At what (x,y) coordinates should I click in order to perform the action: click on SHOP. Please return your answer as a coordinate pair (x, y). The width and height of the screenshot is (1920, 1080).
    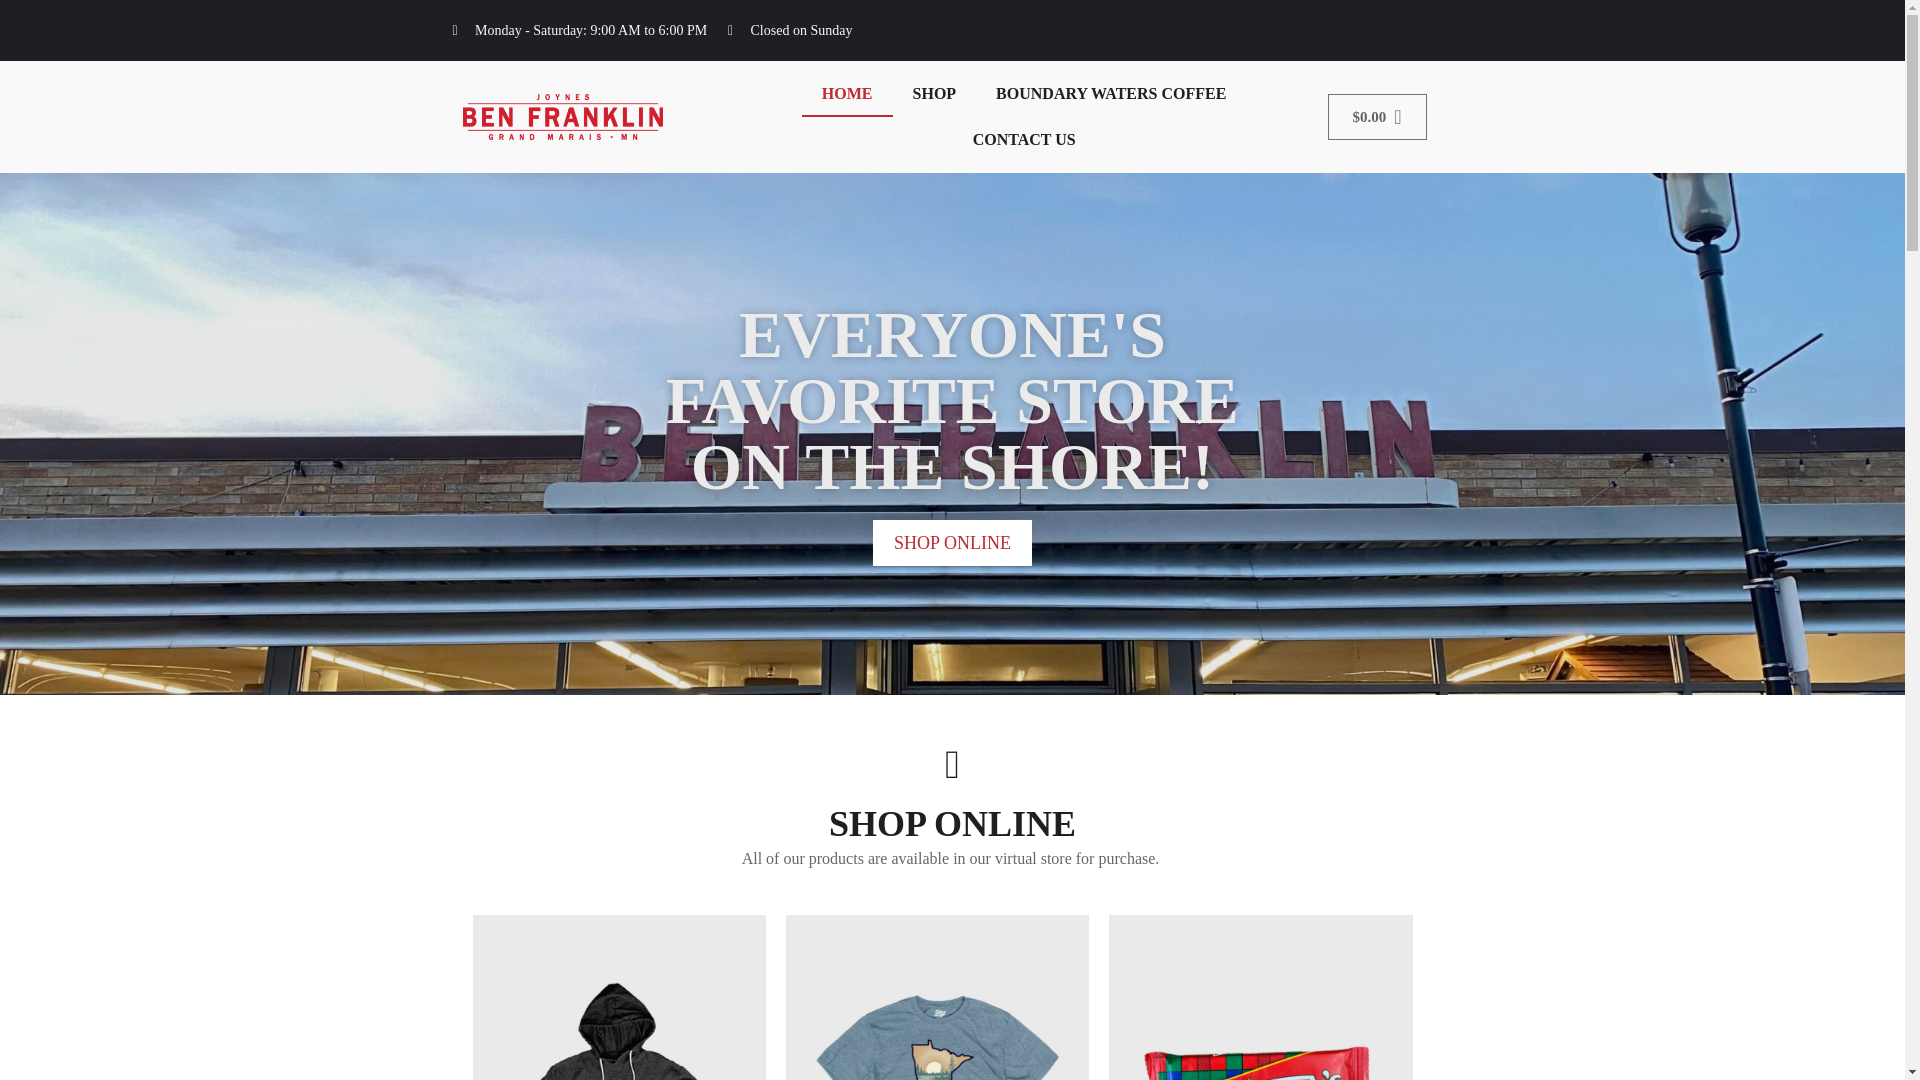
    Looking at the image, I should click on (934, 94).